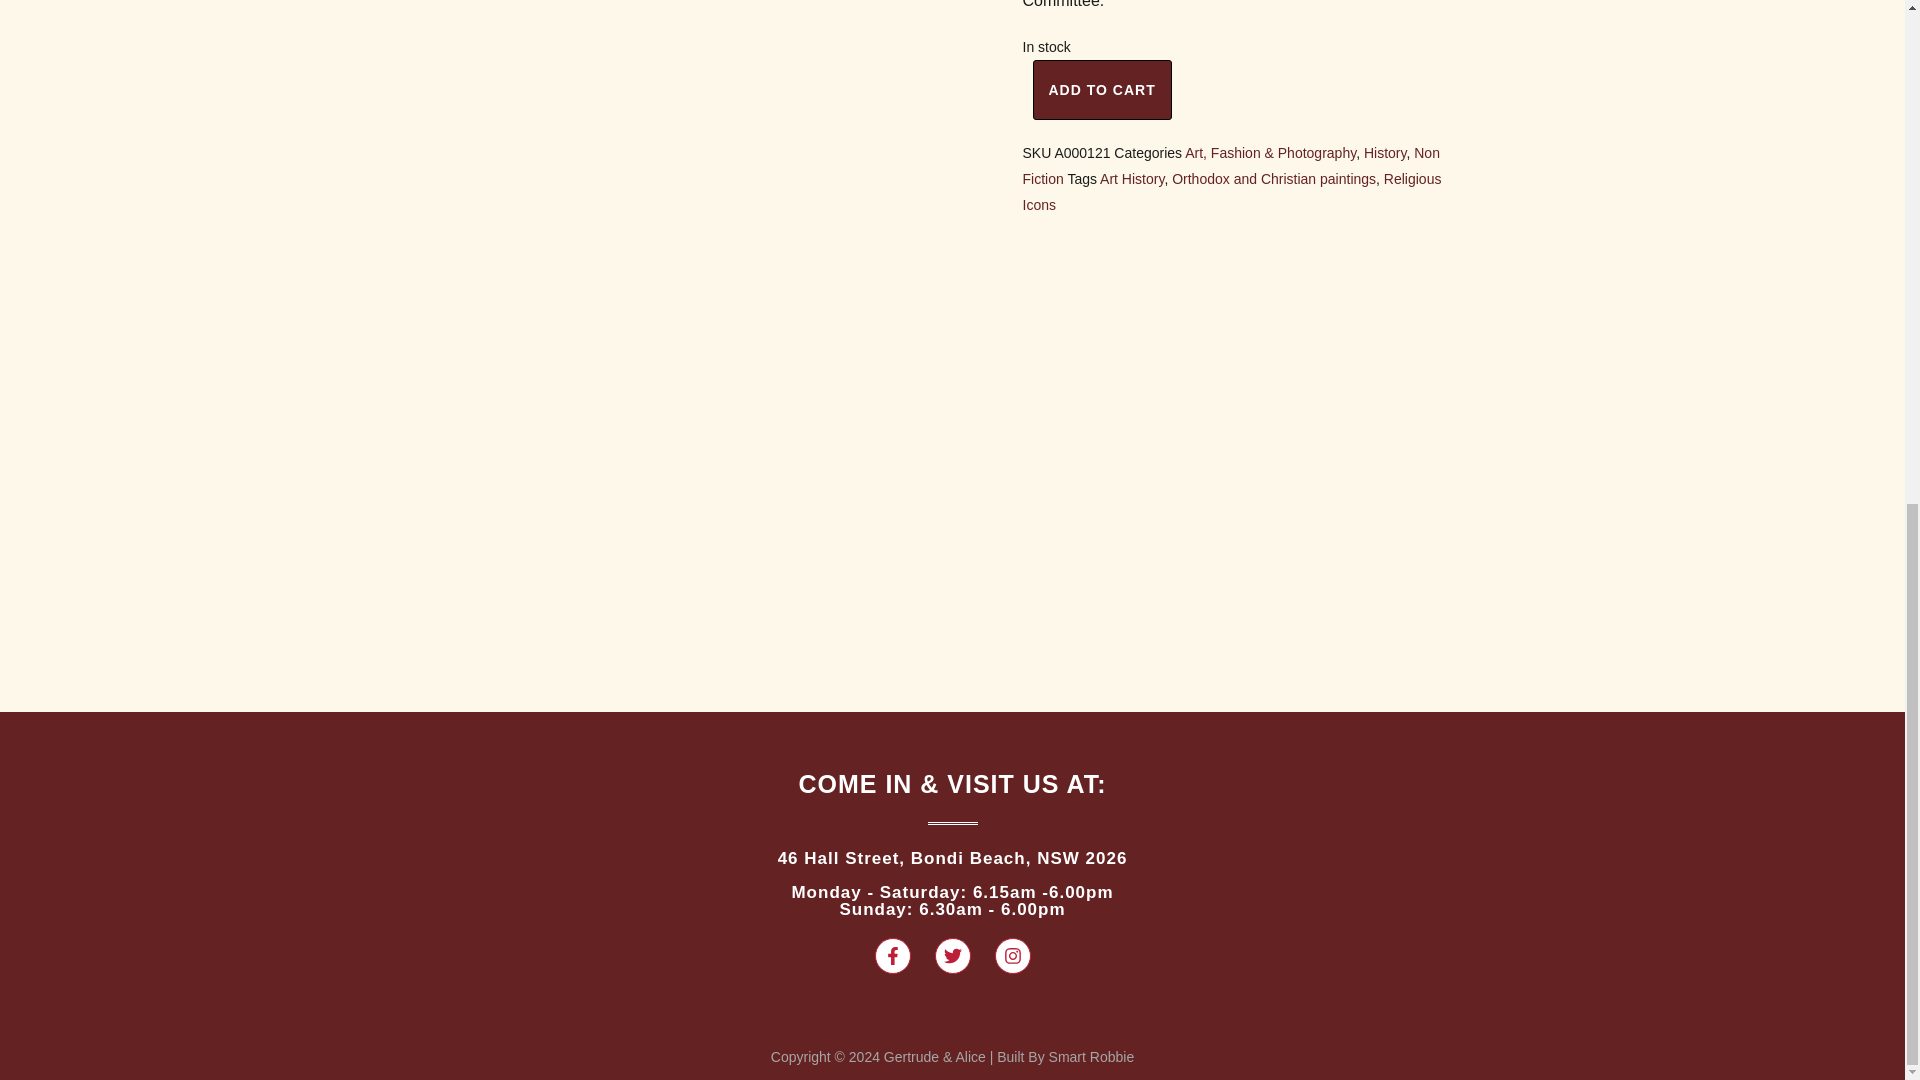  What do you see at coordinates (1274, 178) in the screenshot?
I see `Orthodox and Christian paintings` at bounding box center [1274, 178].